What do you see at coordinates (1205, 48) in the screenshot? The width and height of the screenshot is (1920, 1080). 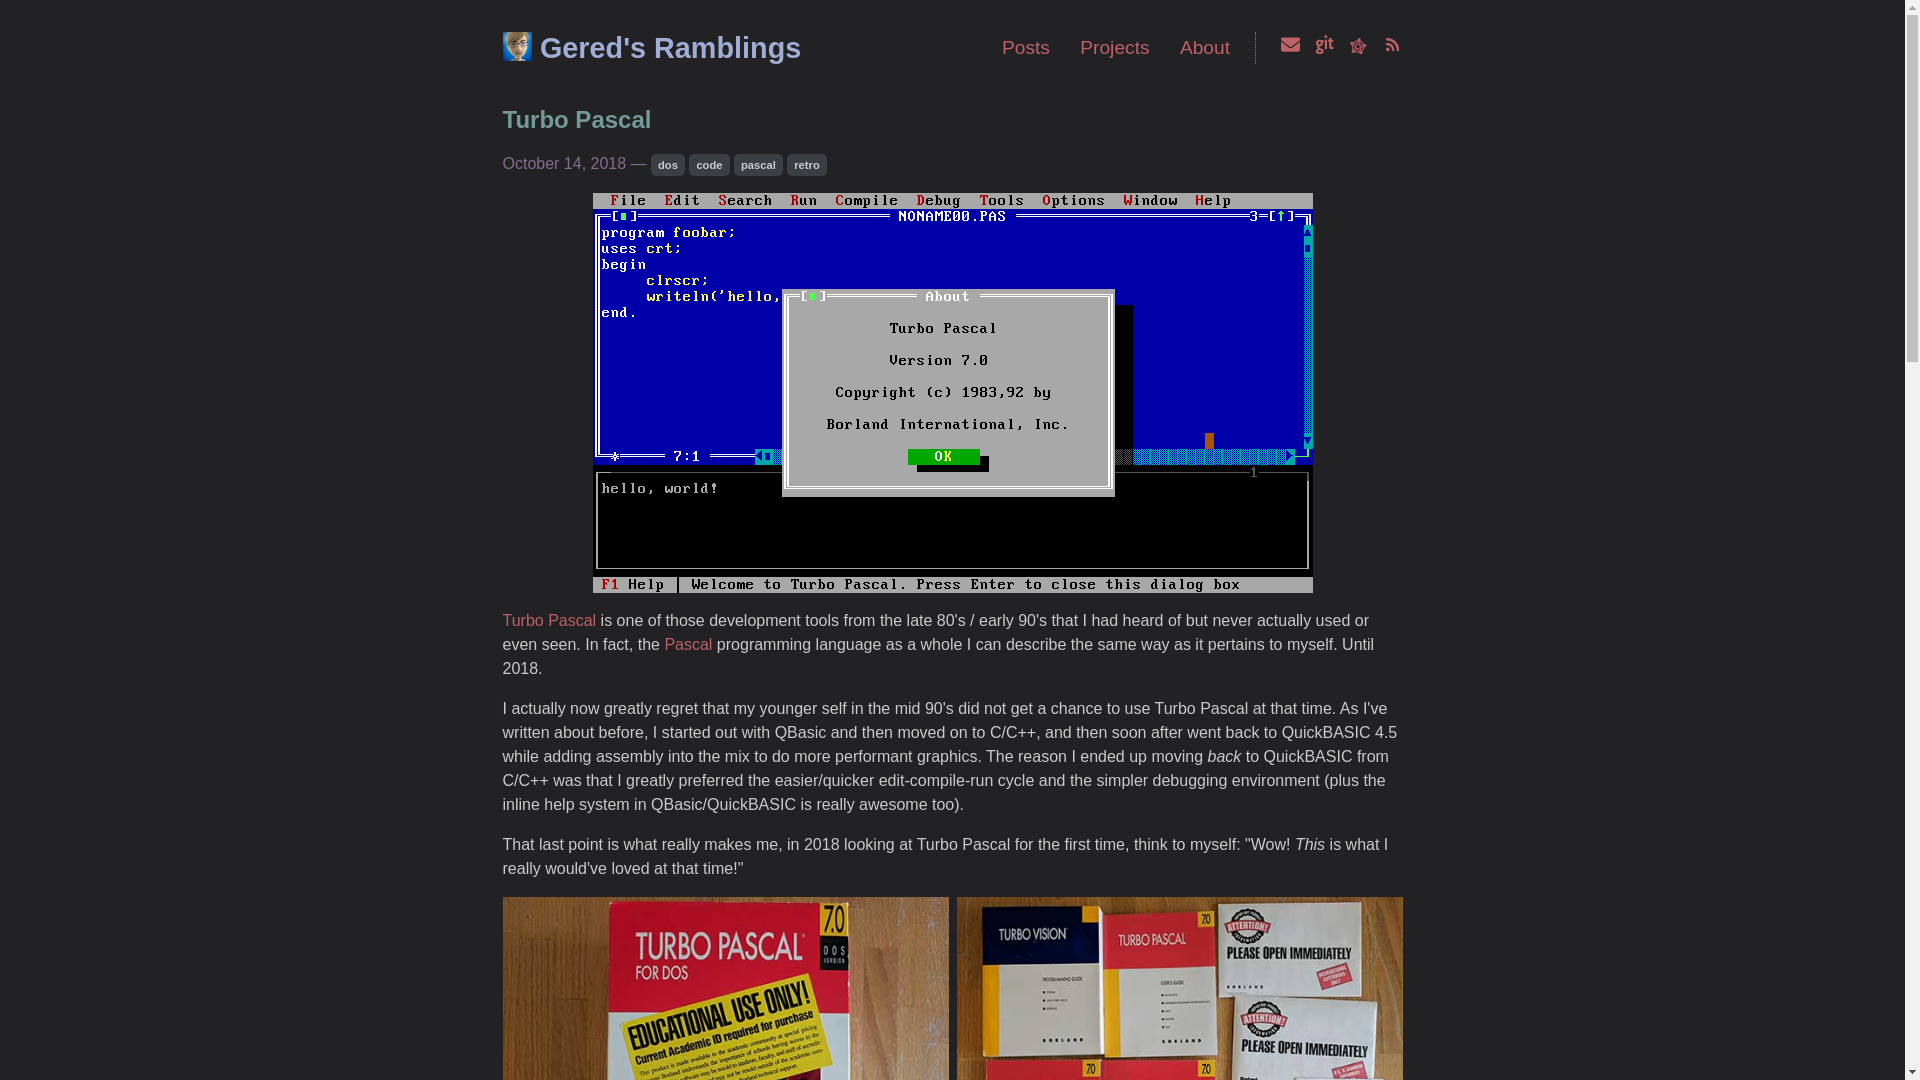 I see `About` at bounding box center [1205, 48].